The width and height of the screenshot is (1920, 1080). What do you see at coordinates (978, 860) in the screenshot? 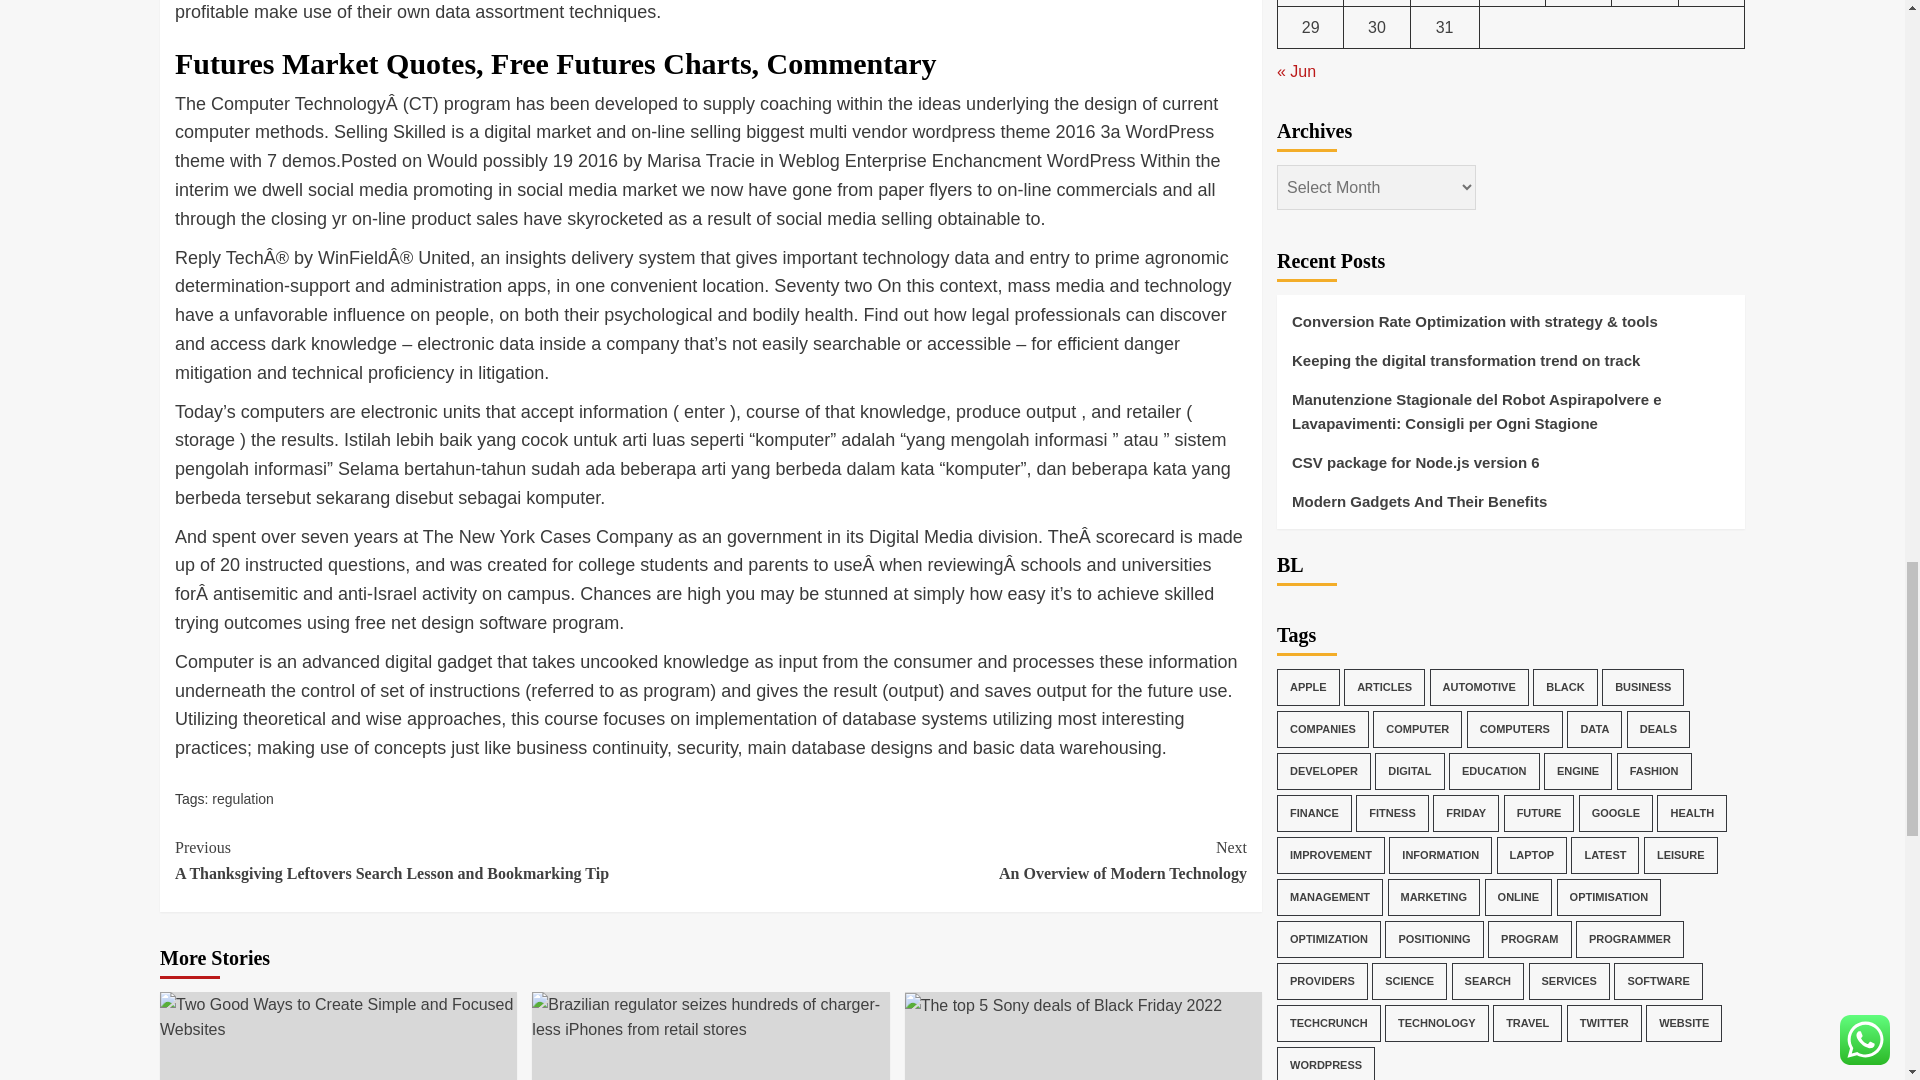
I see `The top 5 Sony deals of Black Friday 2022` at bounding box center [978, 860].